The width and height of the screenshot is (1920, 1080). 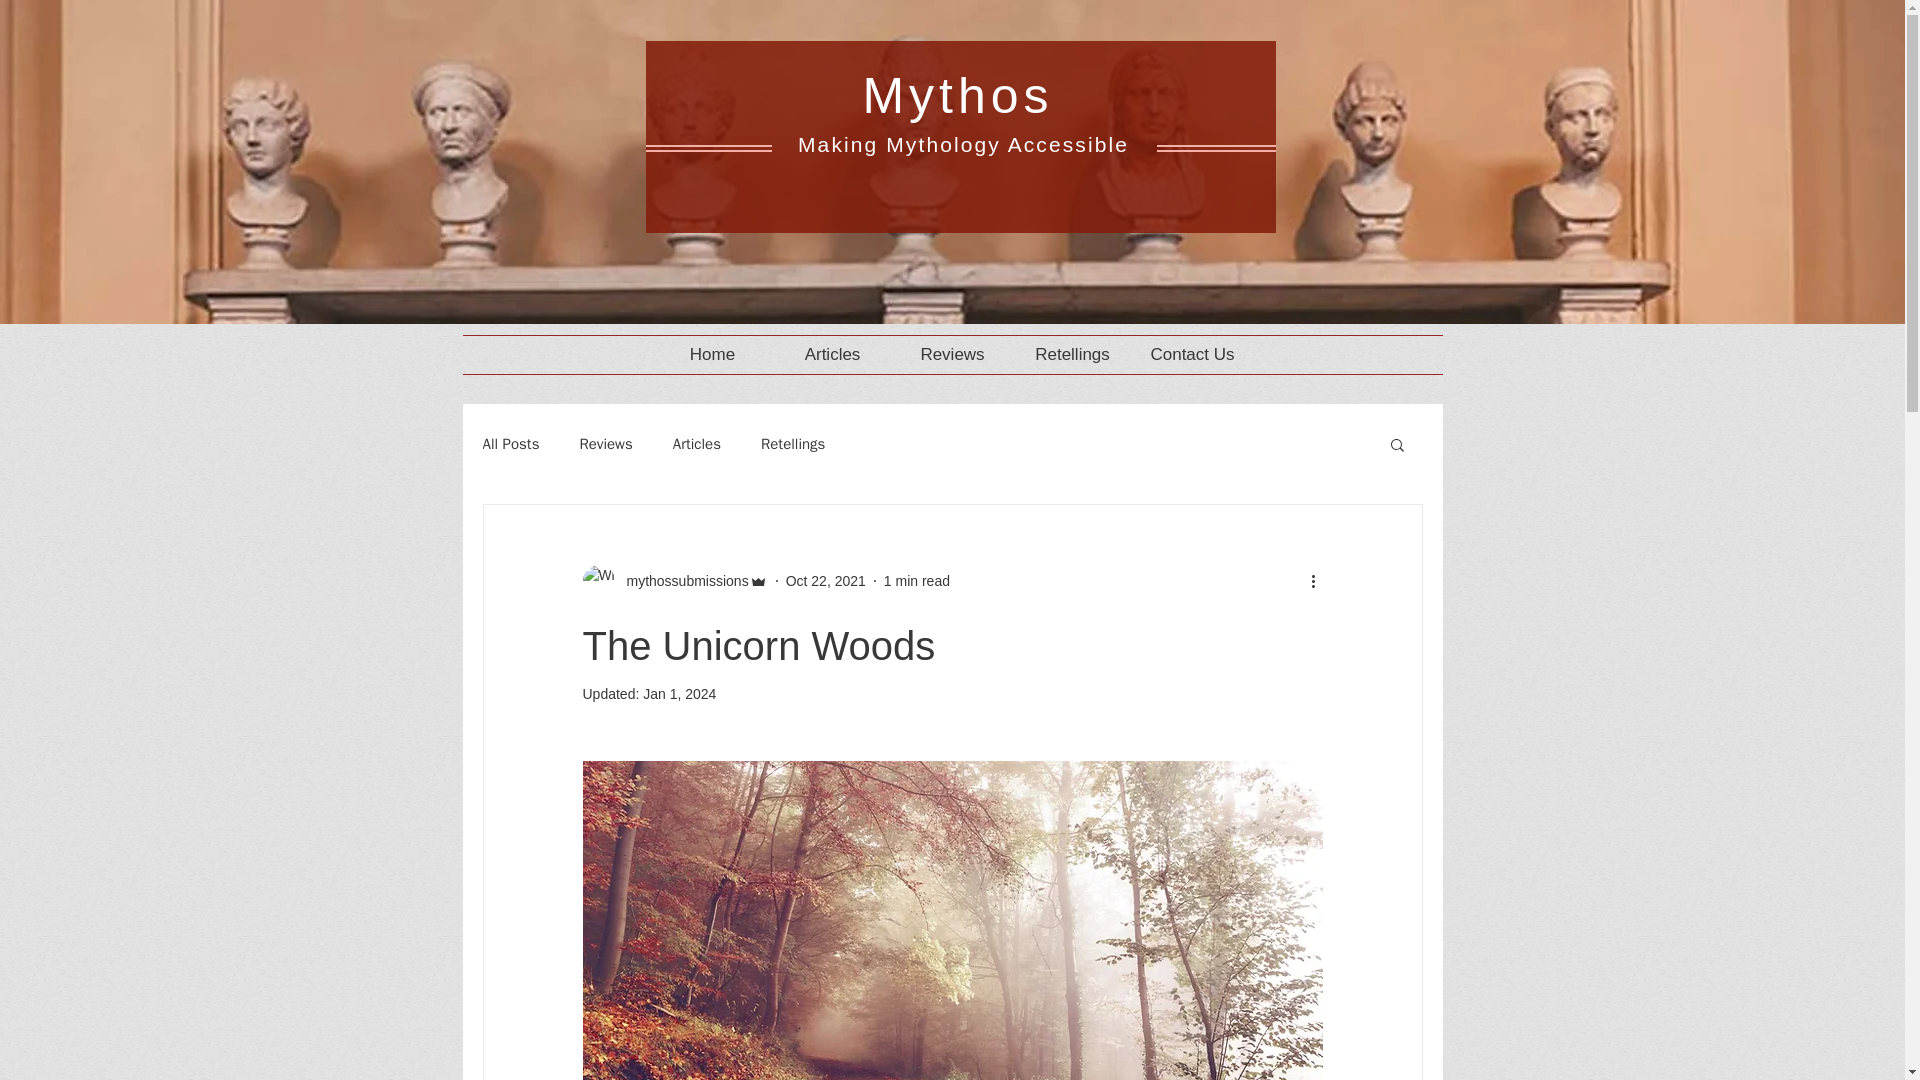 I want to click on Articles, so click(x=832, y=354).